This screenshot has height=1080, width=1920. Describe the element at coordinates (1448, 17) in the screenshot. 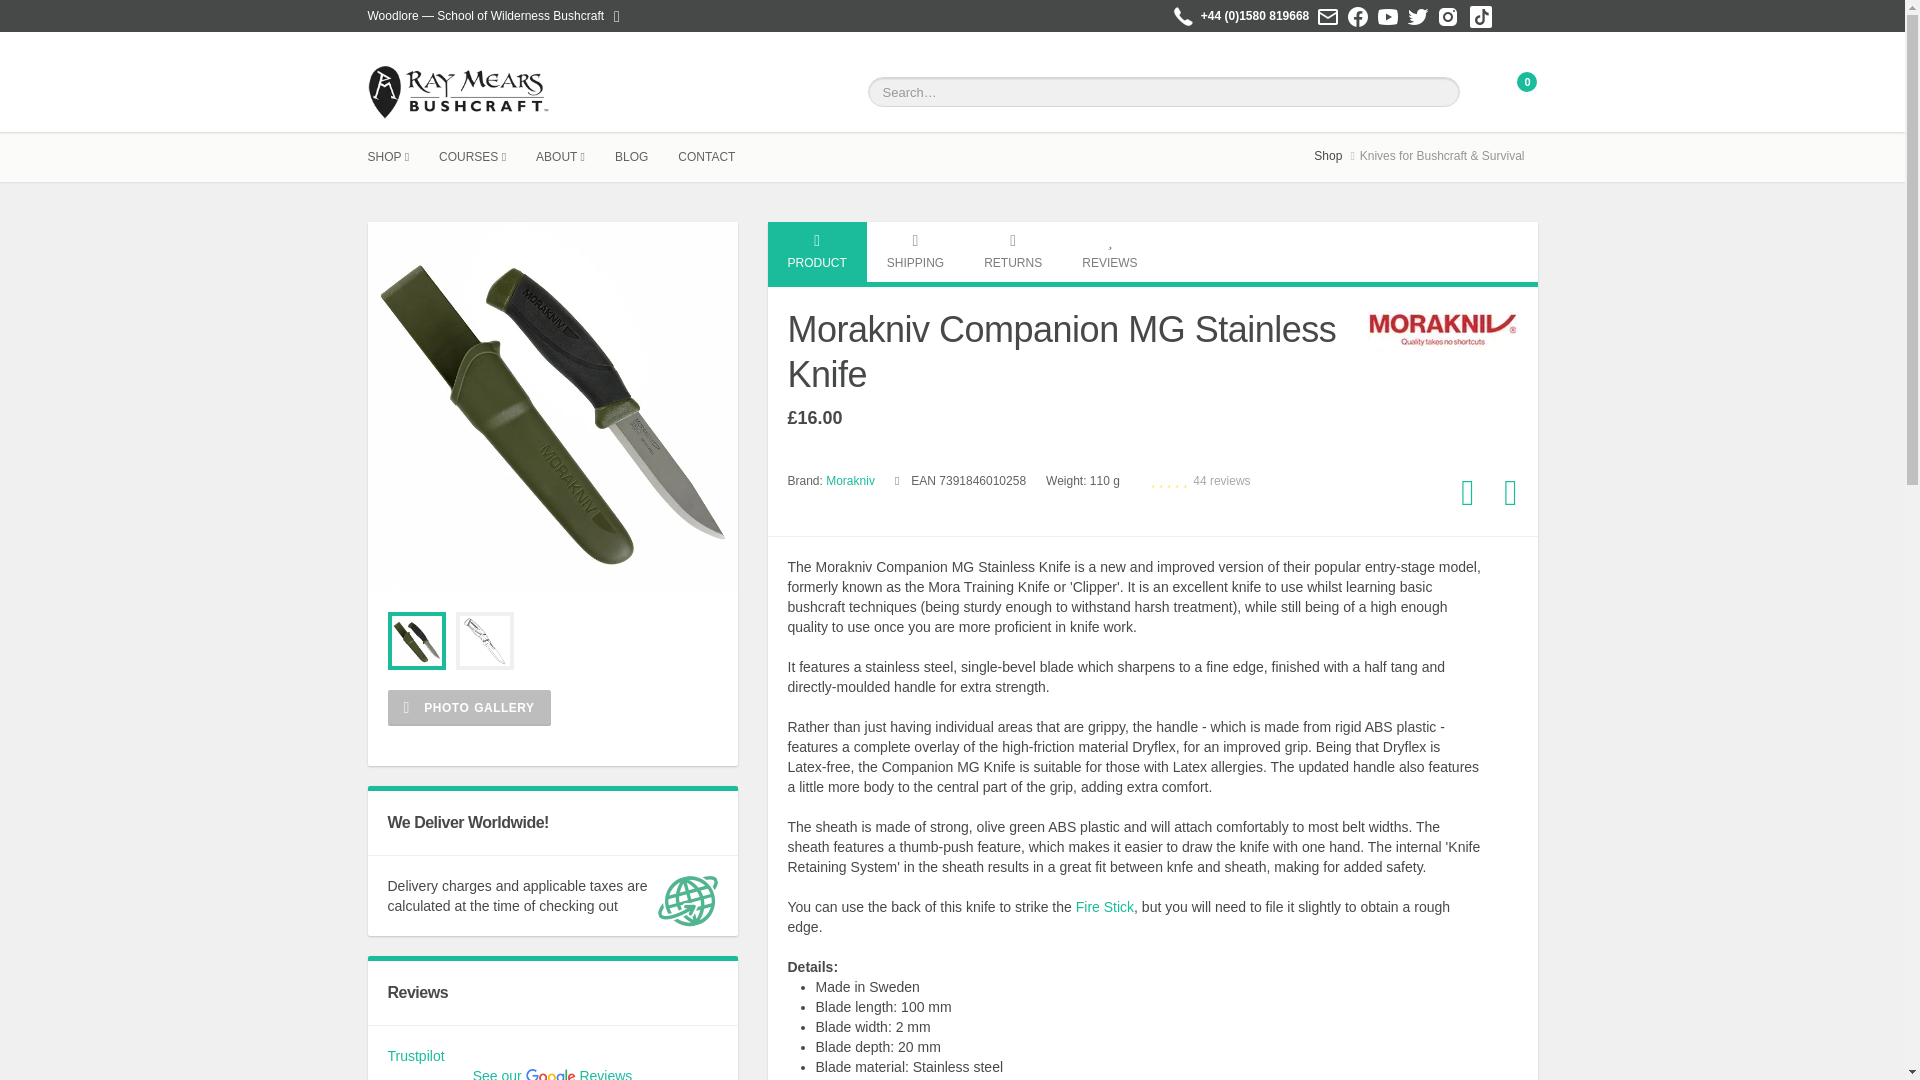

I see `Instagram` at that location.